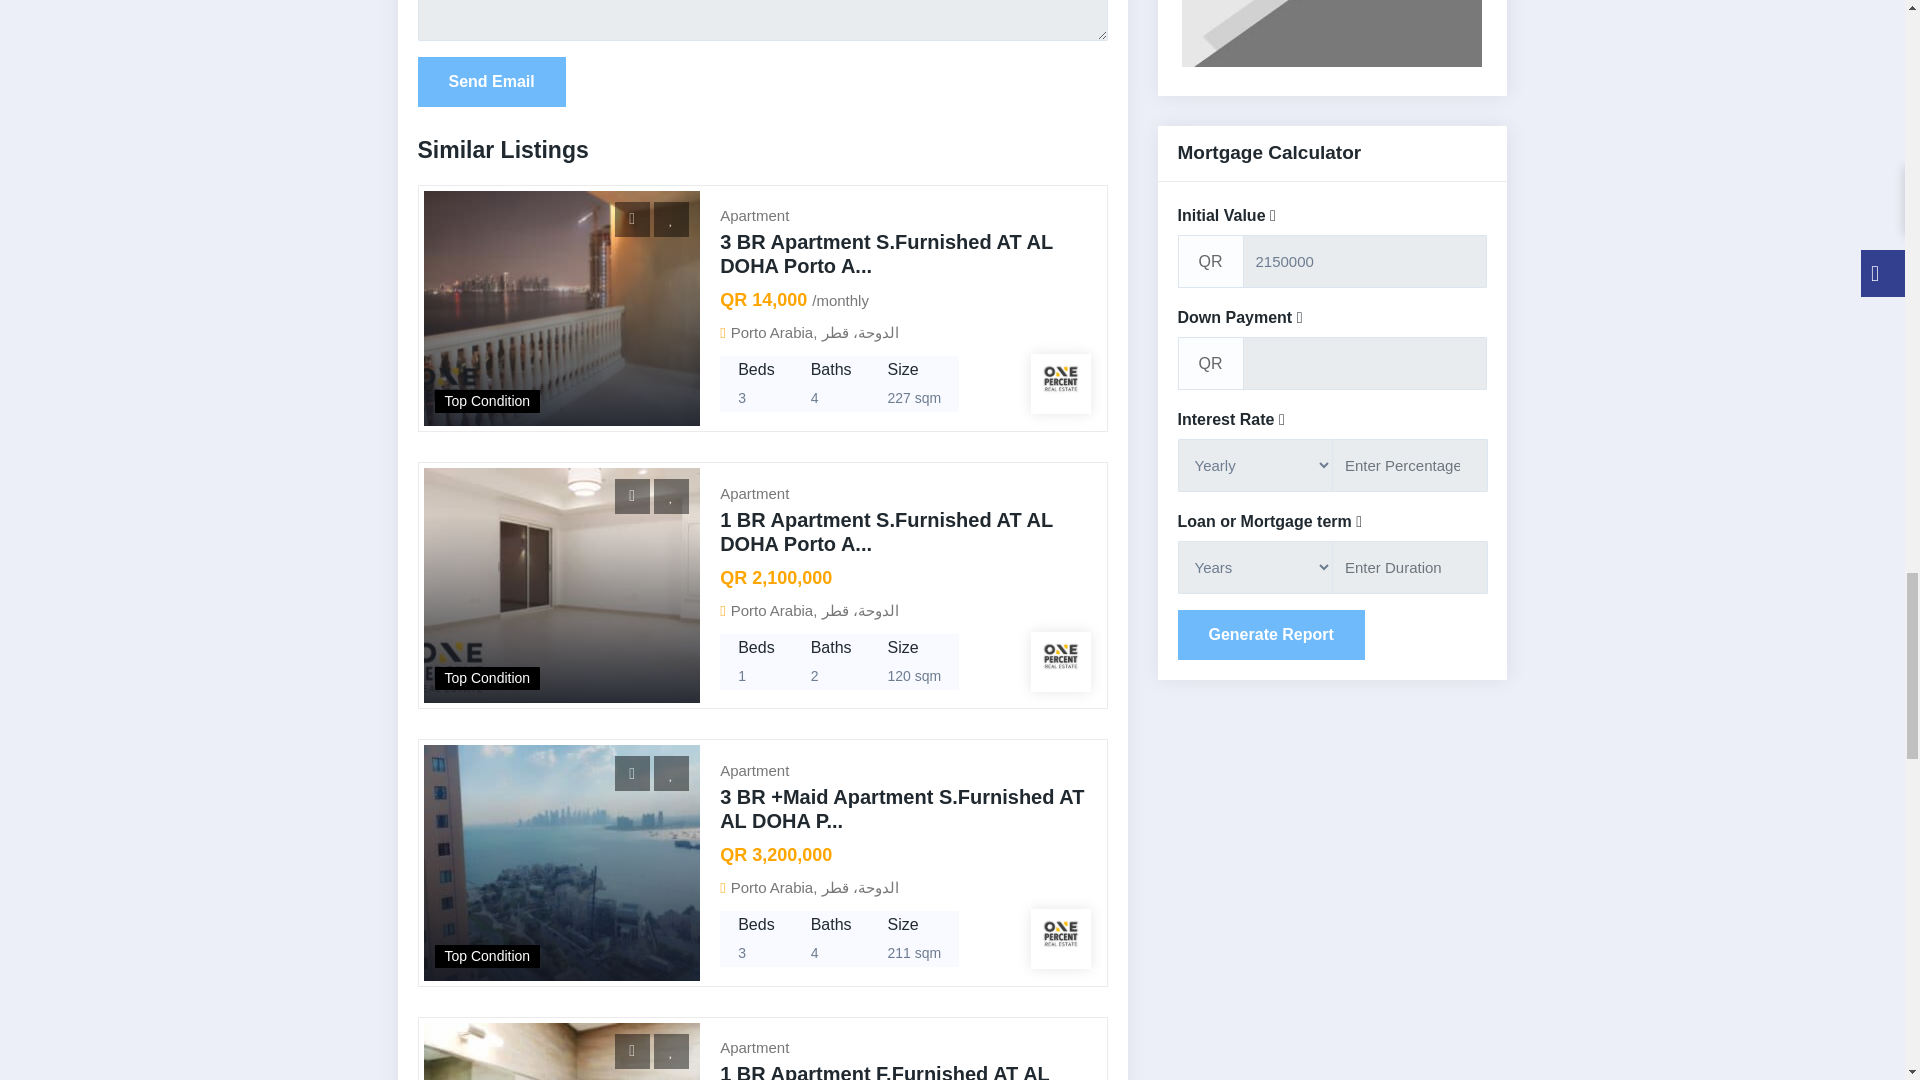  What do you see at coordinates (1364, 262) in the screenshot?
I see `2150000` at bounding box center [1364, 262].